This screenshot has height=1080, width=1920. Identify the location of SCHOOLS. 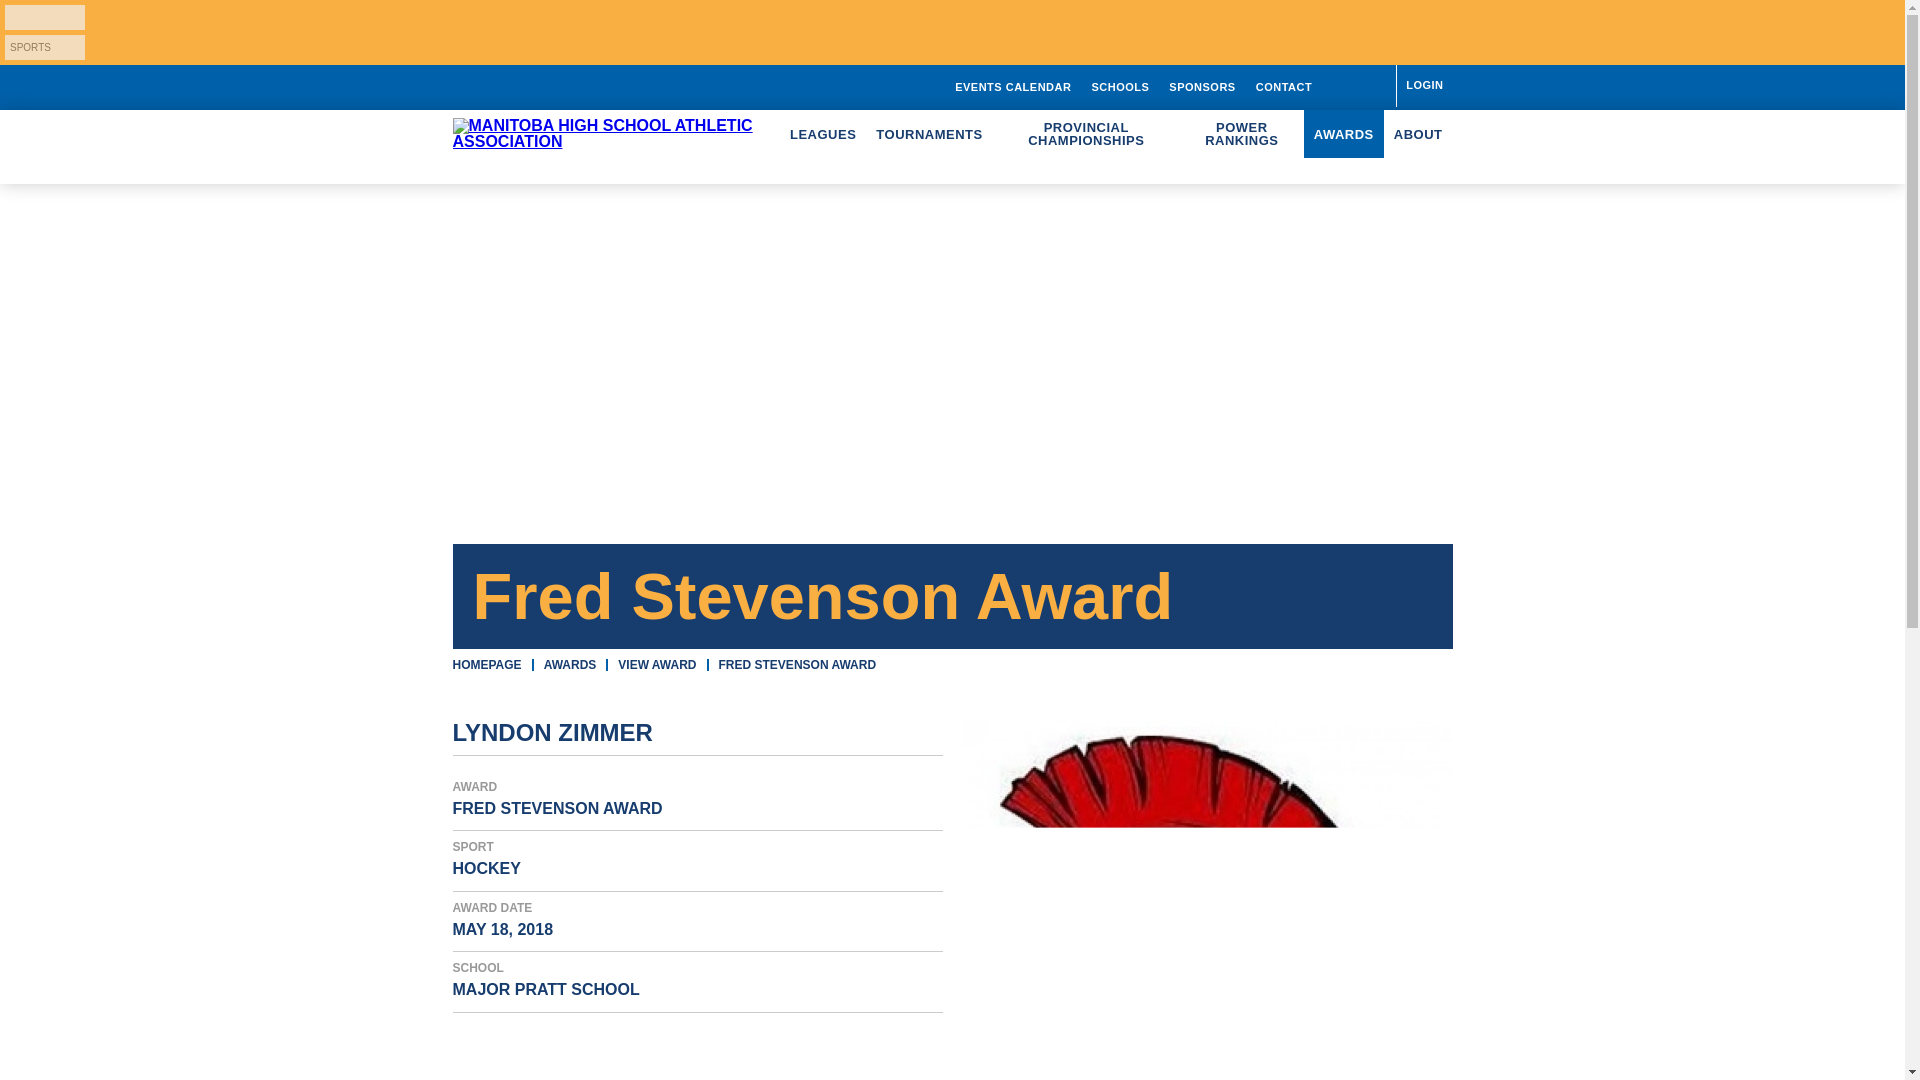
(1120, 86).